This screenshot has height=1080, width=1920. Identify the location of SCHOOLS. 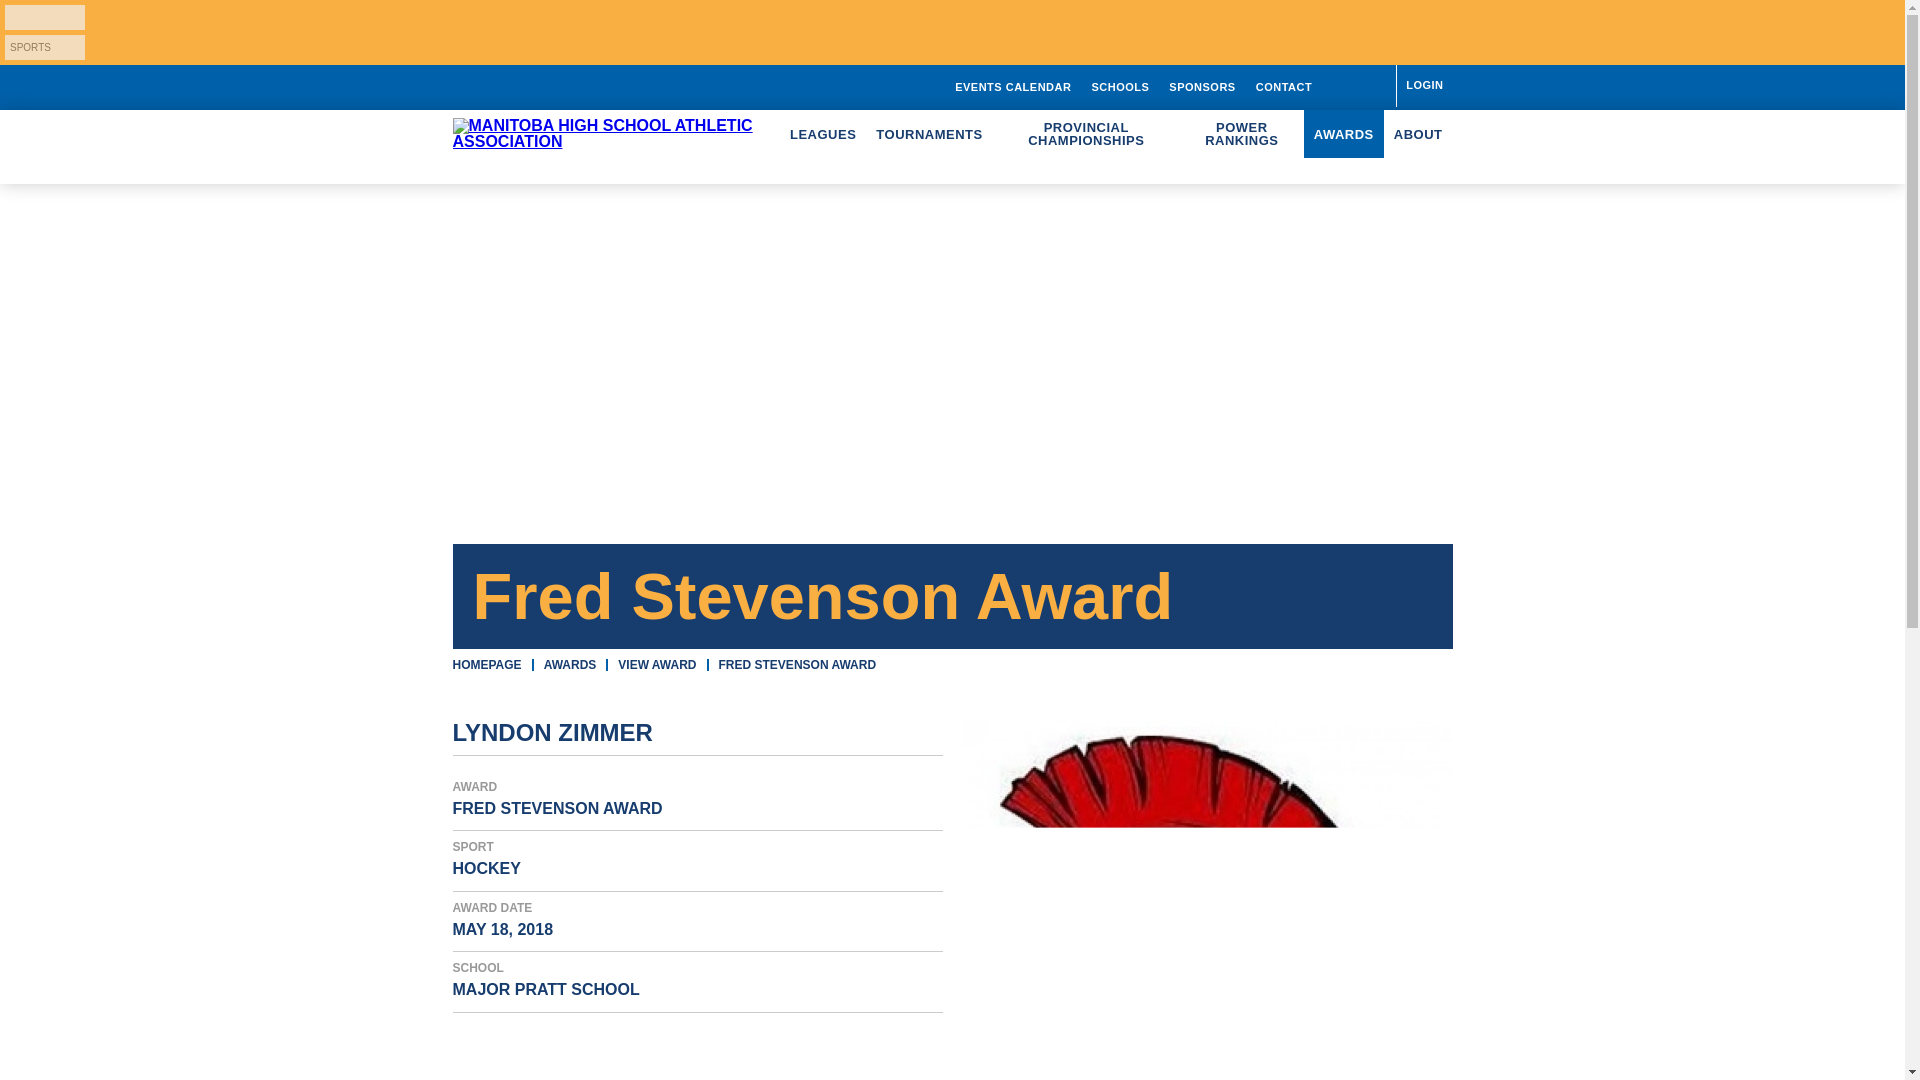
(1120, 86).